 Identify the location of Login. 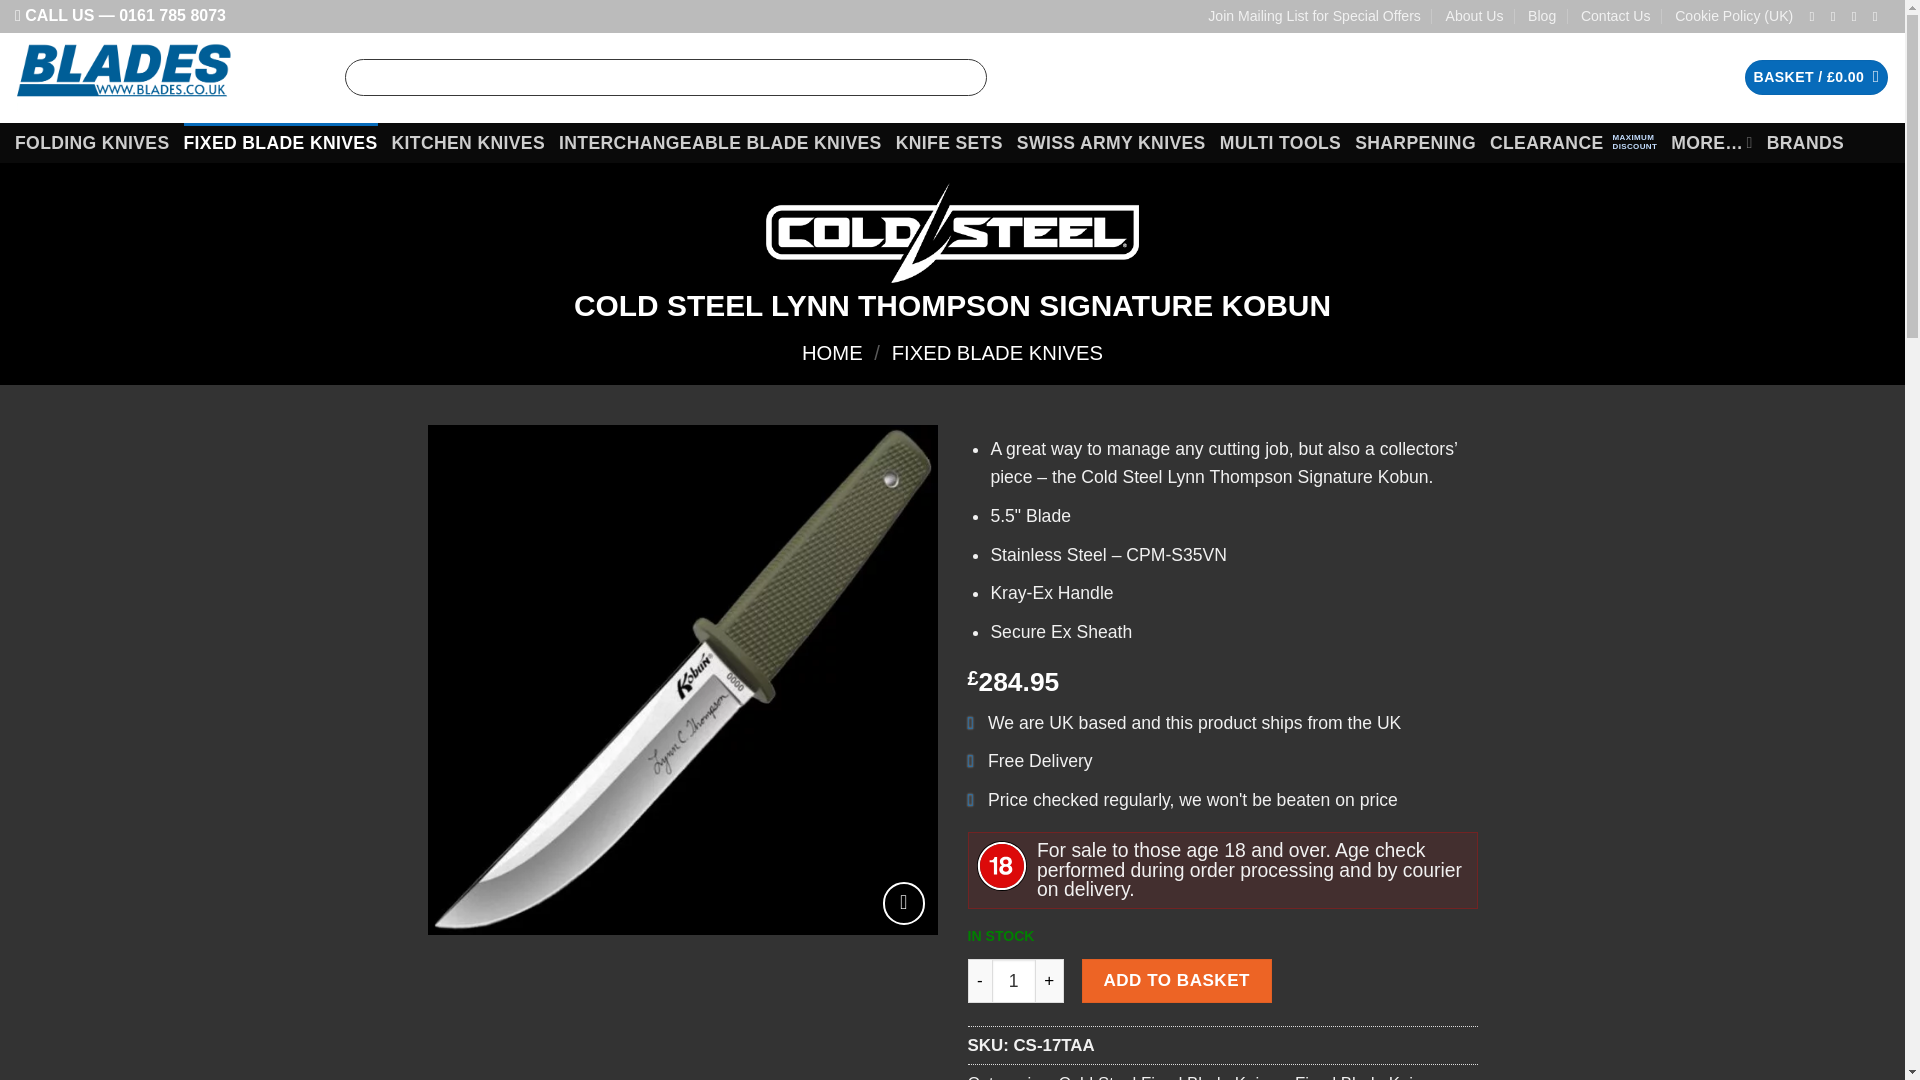
(1680, 78).